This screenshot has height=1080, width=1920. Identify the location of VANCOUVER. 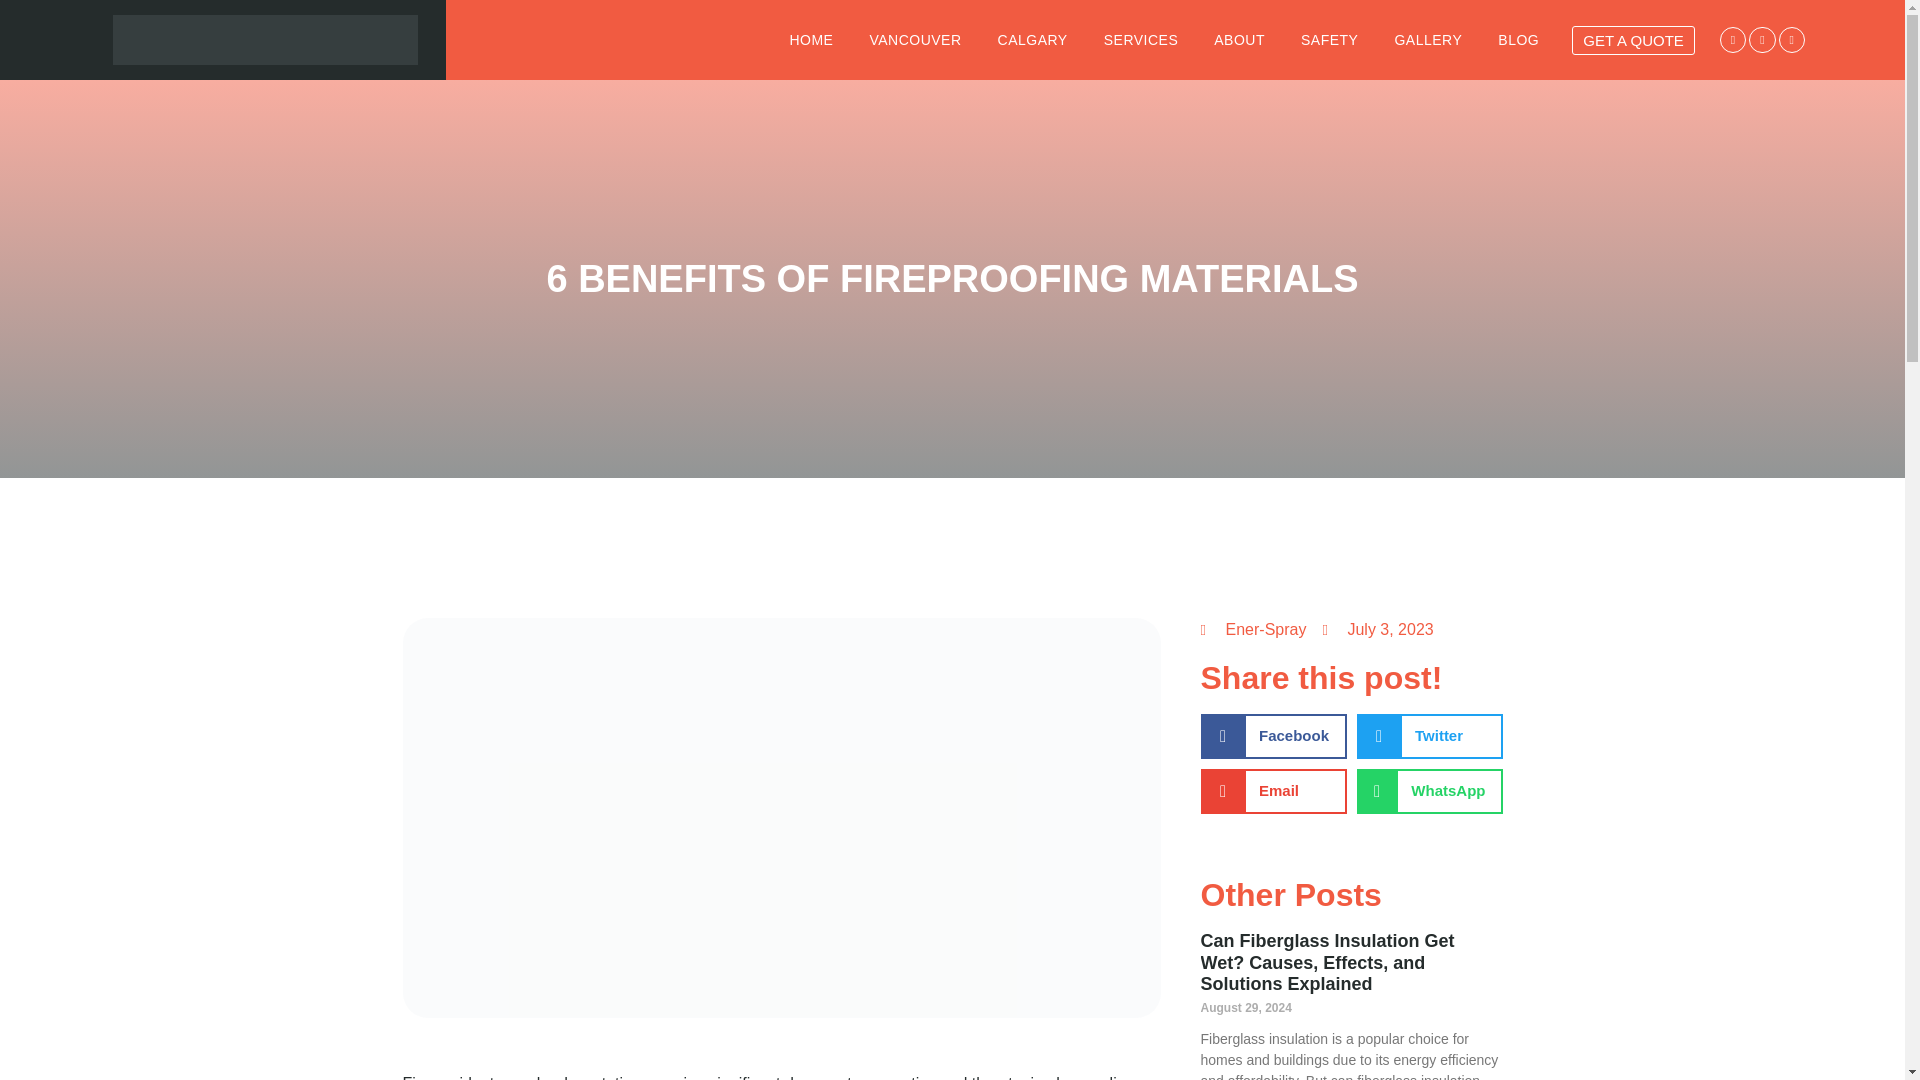
(914, 40).